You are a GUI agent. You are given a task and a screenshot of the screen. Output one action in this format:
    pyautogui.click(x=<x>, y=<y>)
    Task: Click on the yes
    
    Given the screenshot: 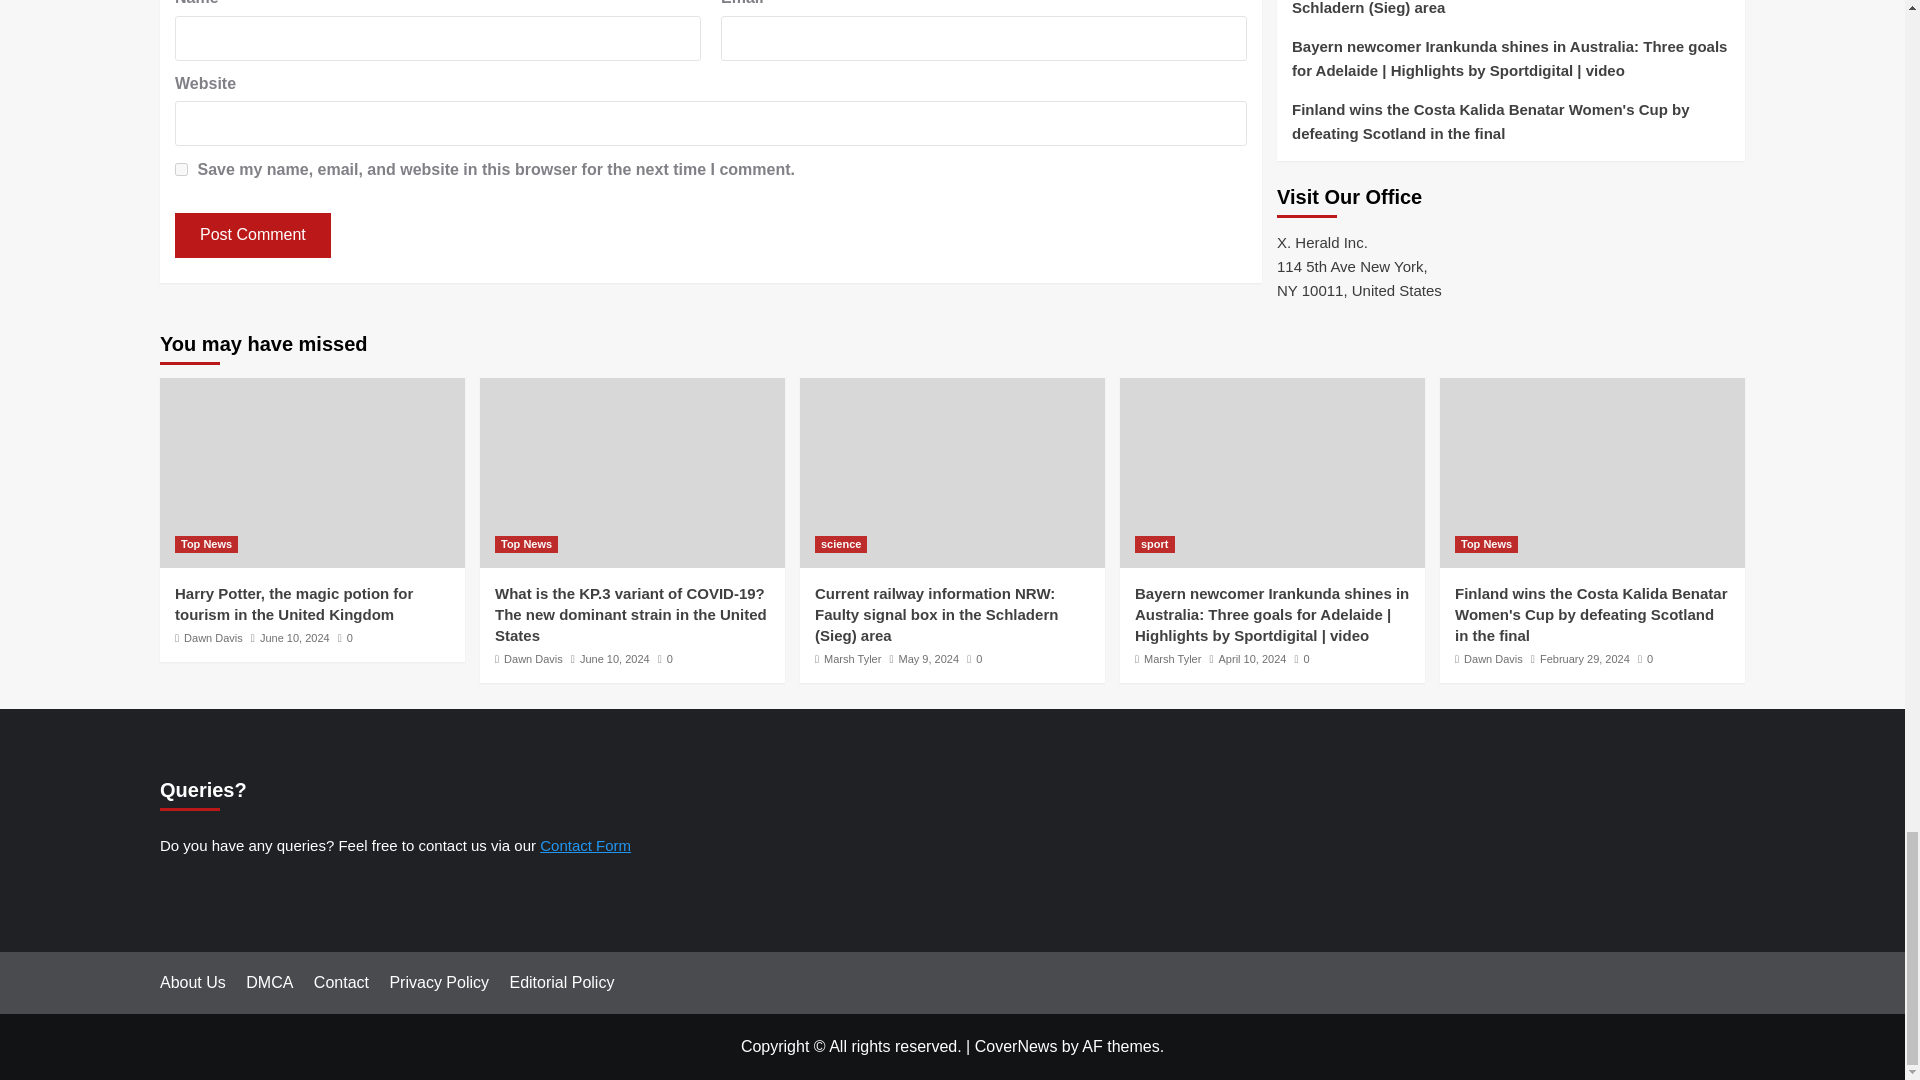 What is the action you would take?
    pyautogui.click(x=181, y=170)
    